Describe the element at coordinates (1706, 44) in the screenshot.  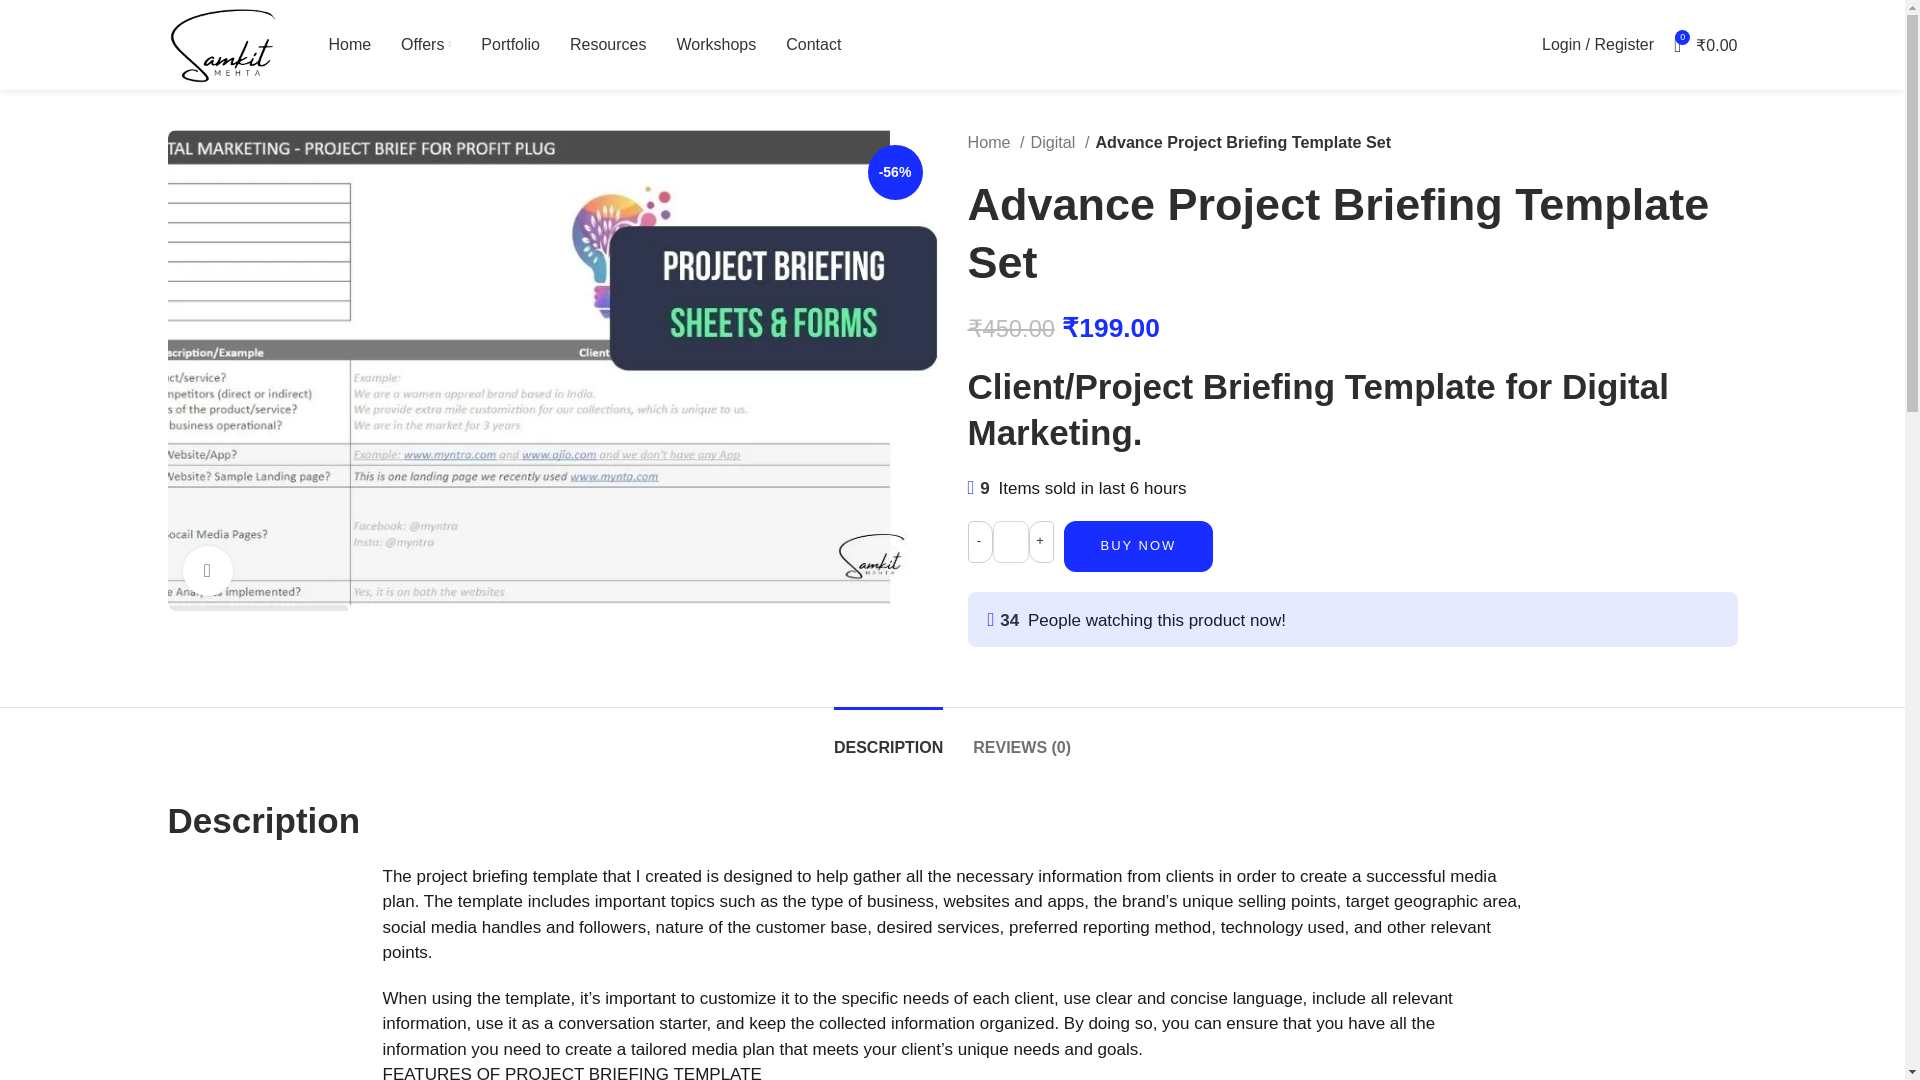
I see `Shopping cart` at that location.